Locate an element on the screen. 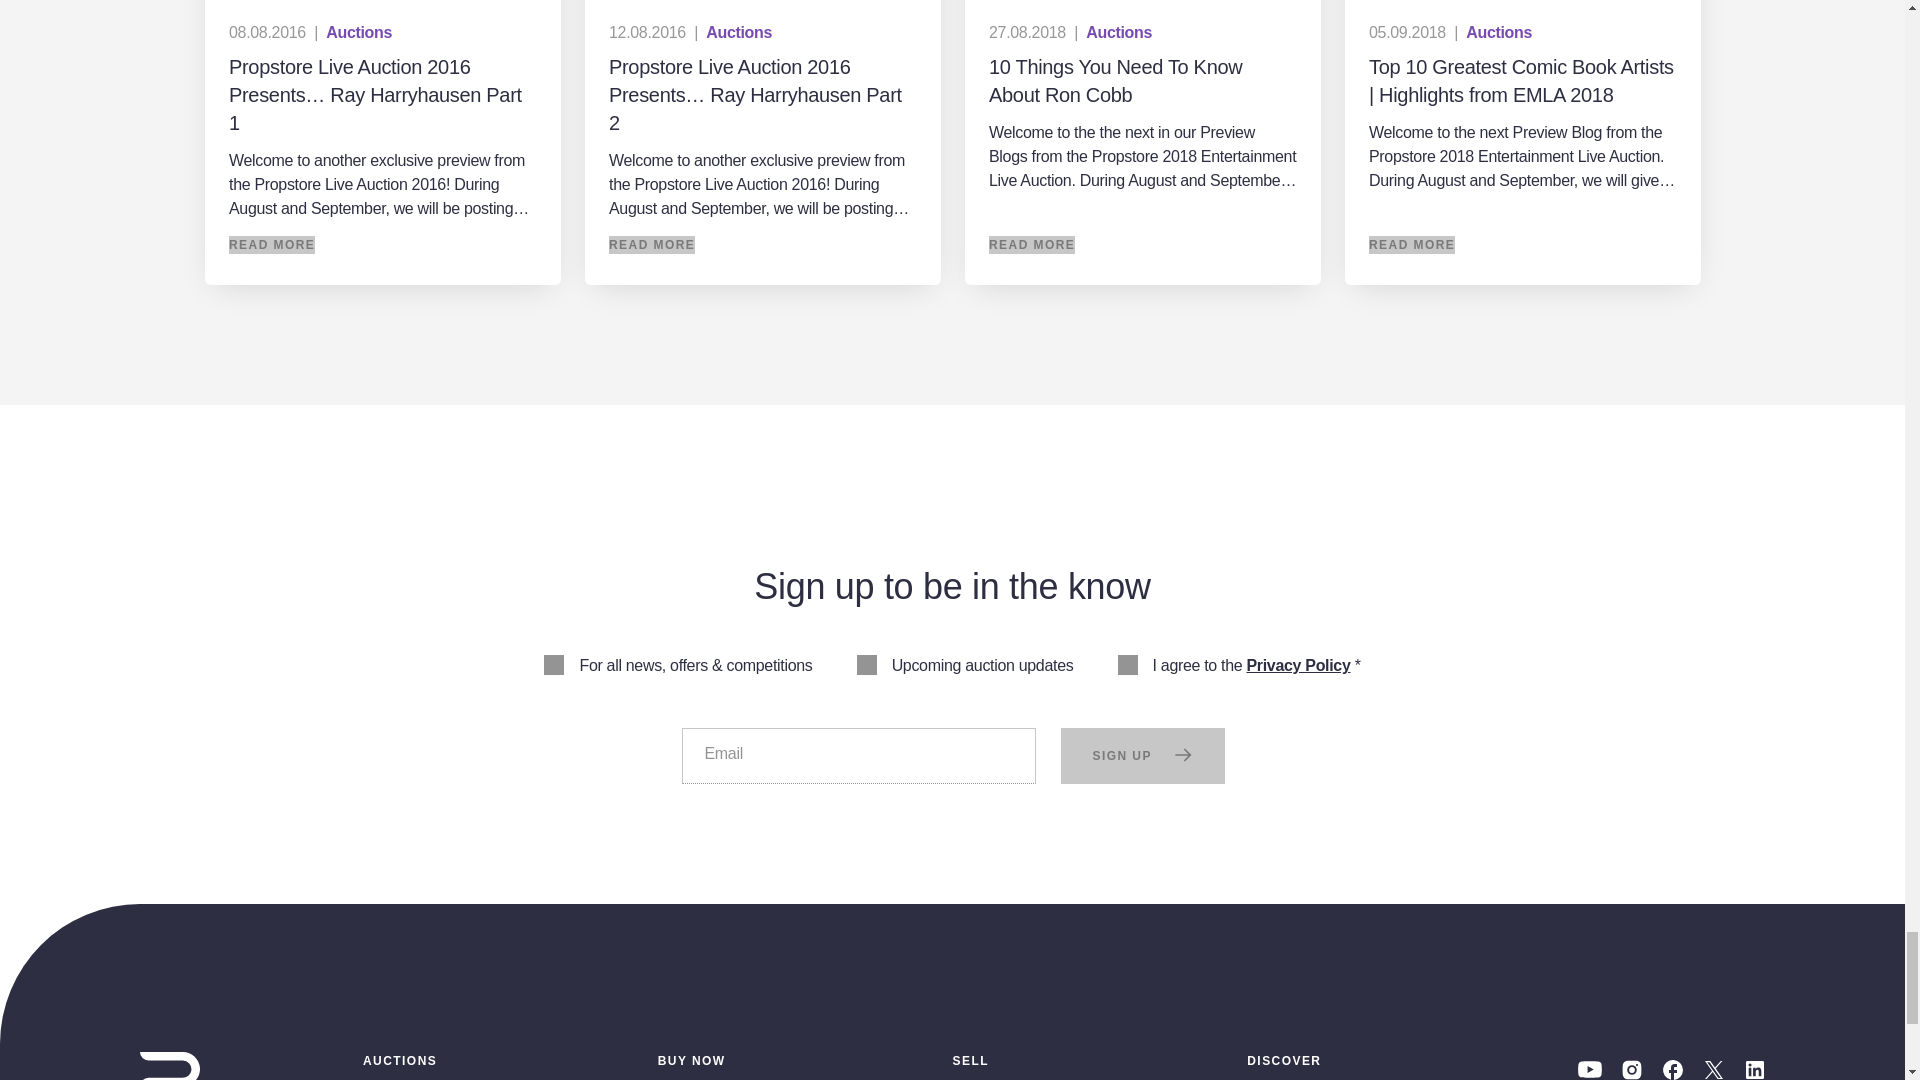 The width and height of the screenshot is (1920, 1080). AuctionsAuctions is located at coordinates (738, 32).